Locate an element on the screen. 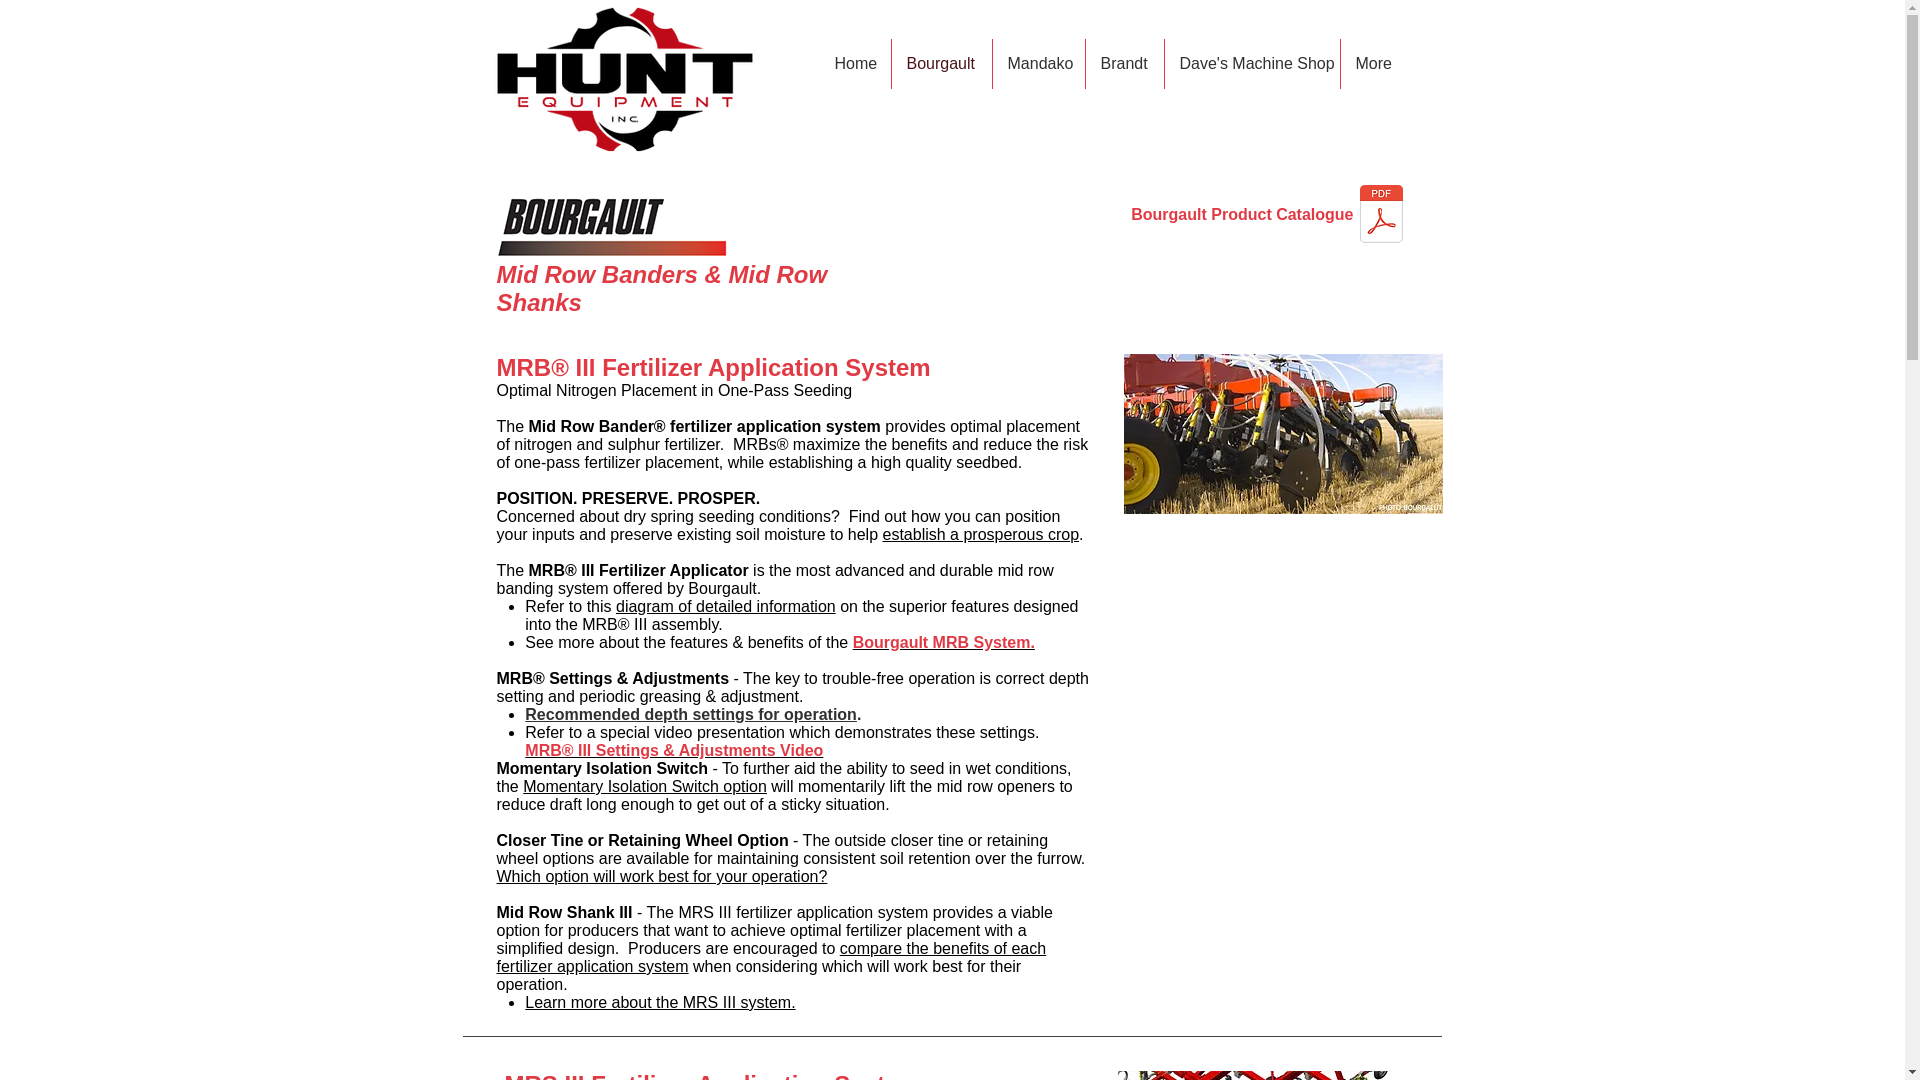 This screenshot has height=1080, width=1920. Brandt is located at coordinates (1124, 63).